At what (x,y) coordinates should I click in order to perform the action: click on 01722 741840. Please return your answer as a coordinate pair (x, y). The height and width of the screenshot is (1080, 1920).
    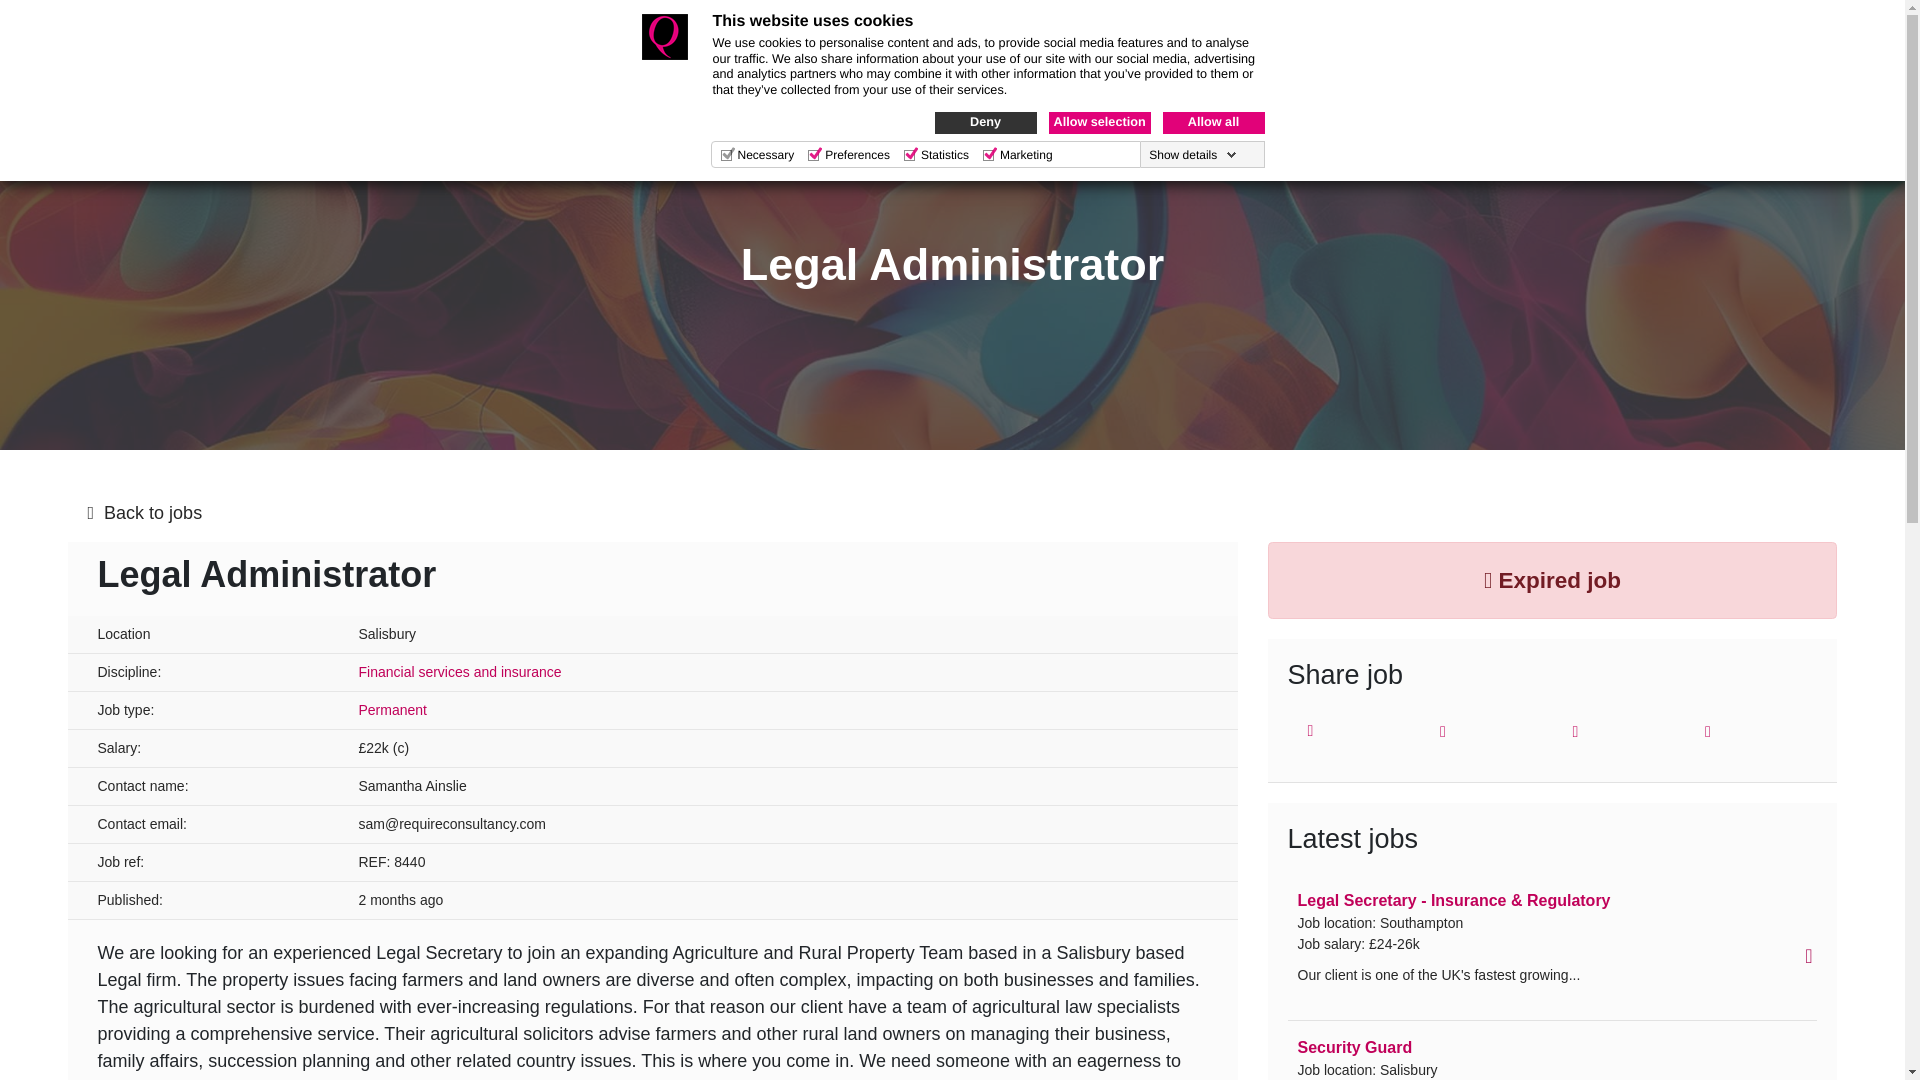
    Looking at the image, I should click on (1398, 44).